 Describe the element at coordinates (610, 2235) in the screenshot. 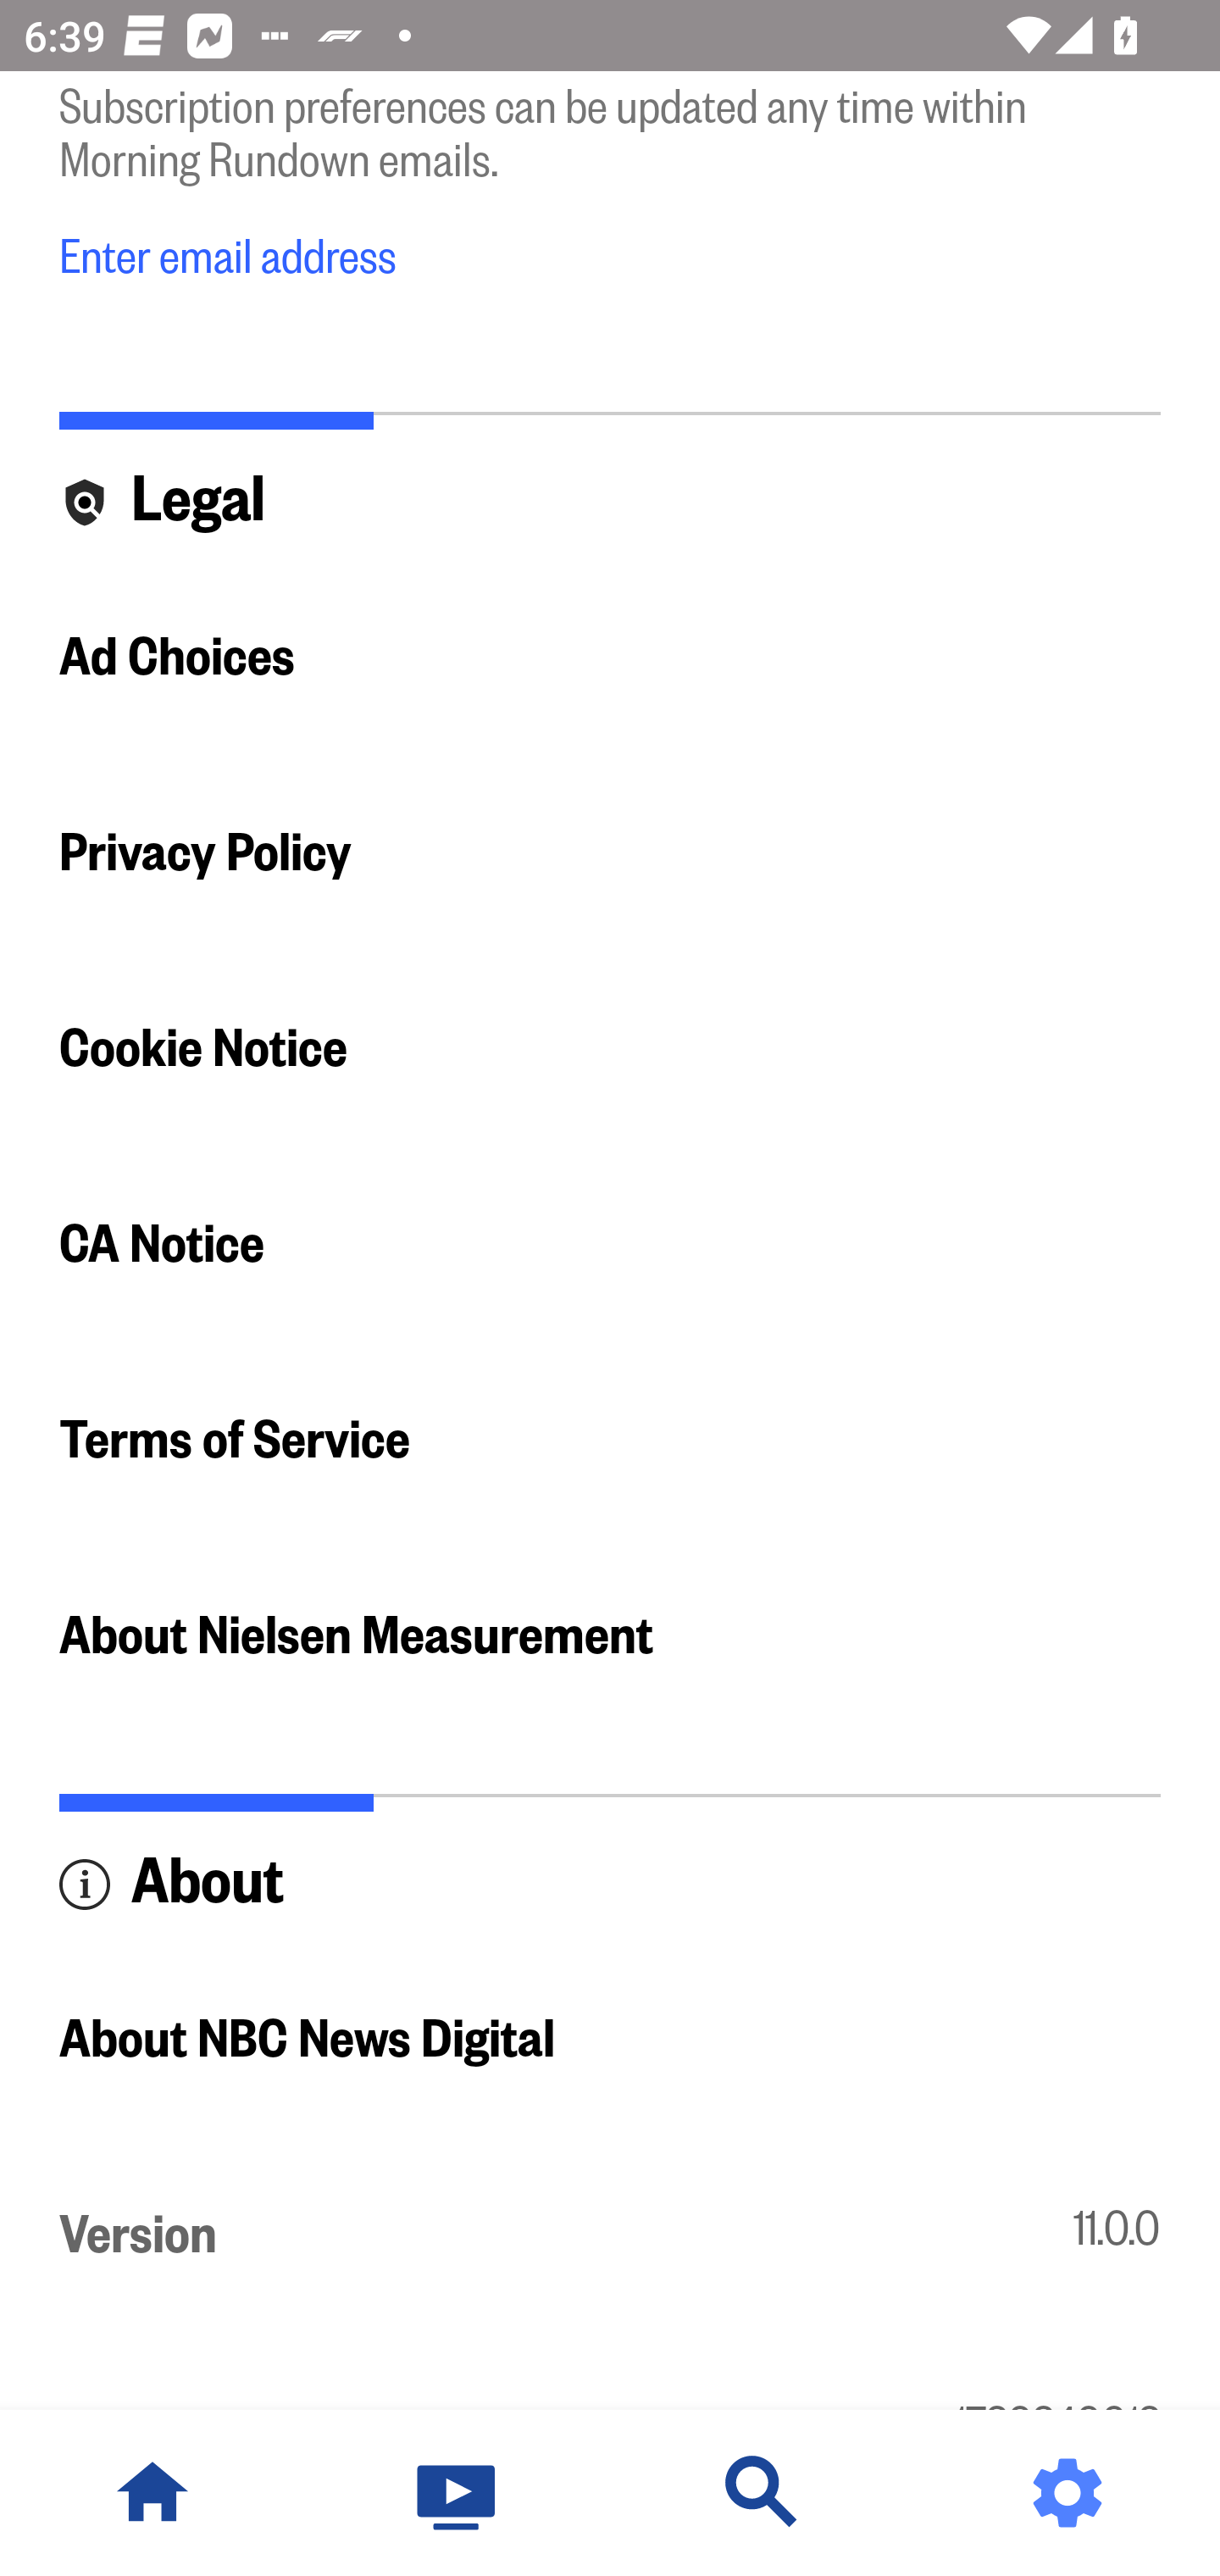

I see `Version 11.0.0` at that location.